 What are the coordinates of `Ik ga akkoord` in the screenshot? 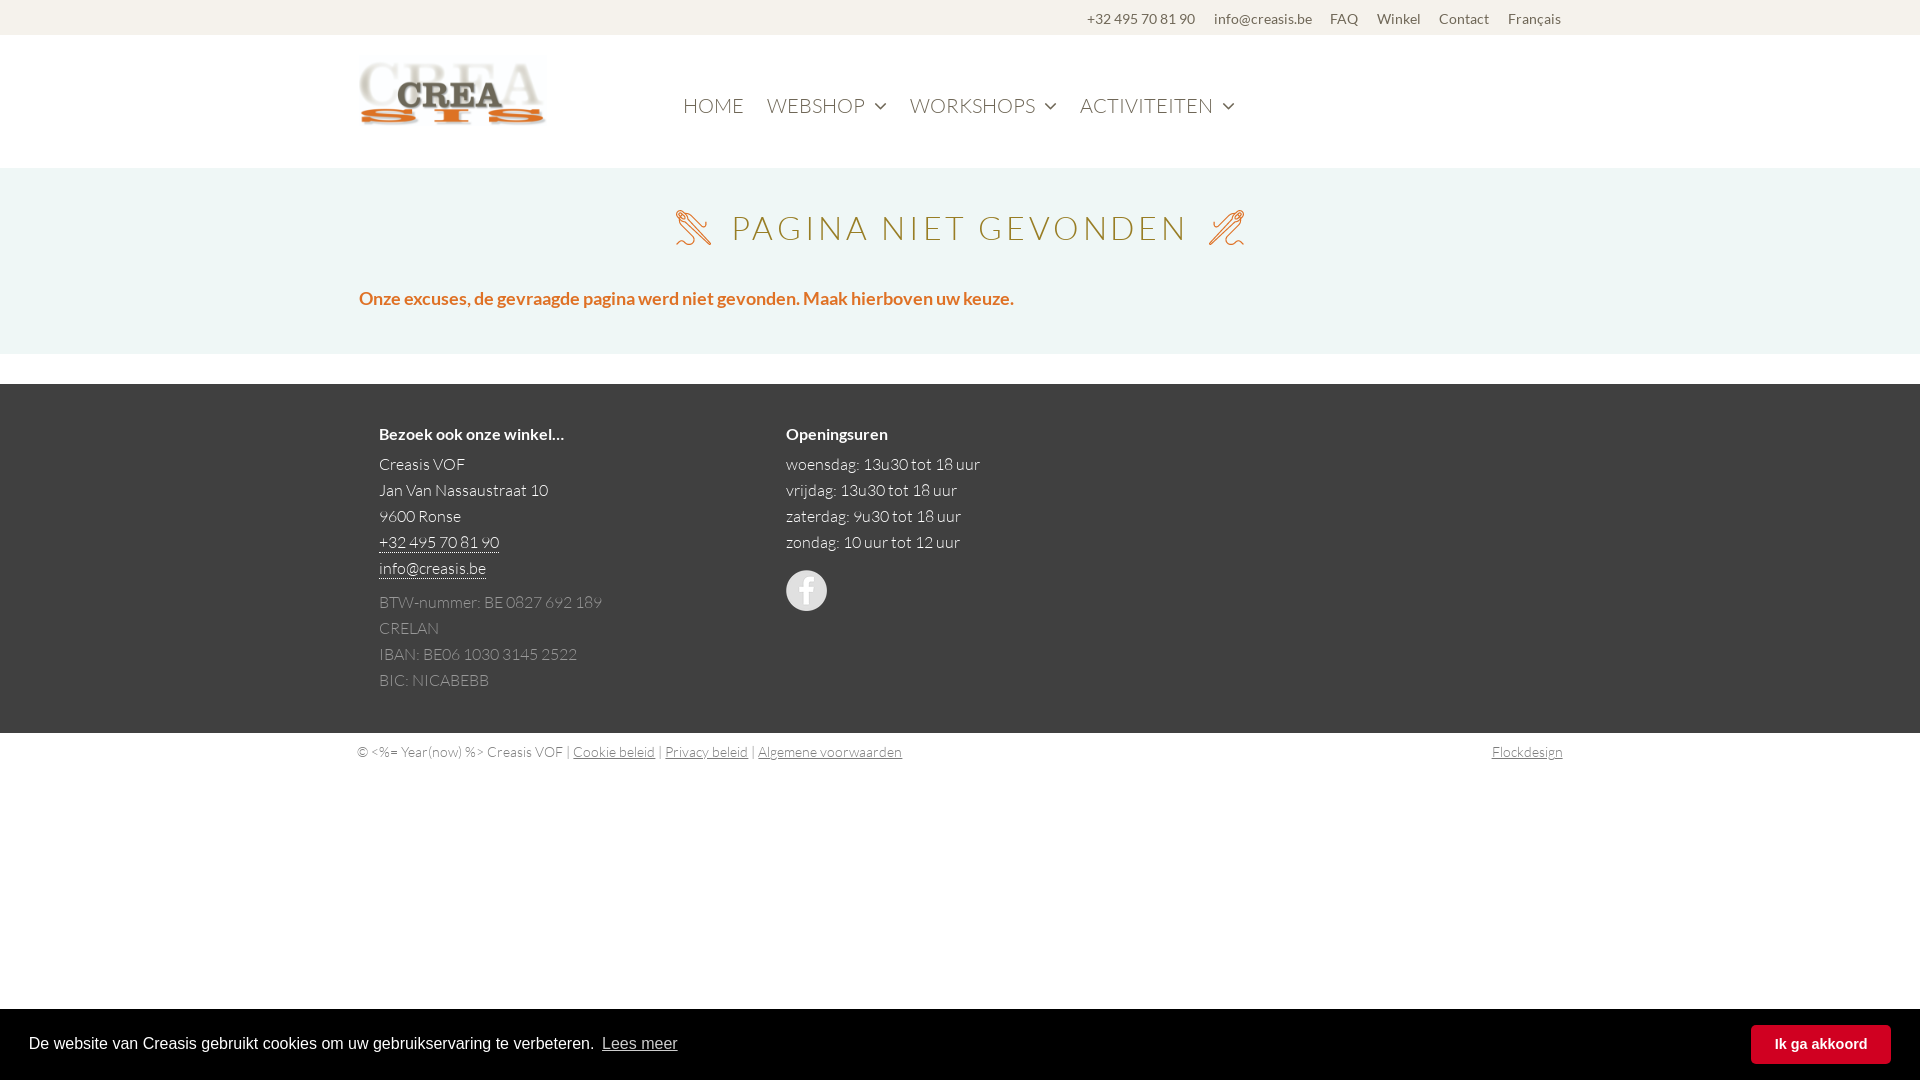 It's located at (1821, 1044).